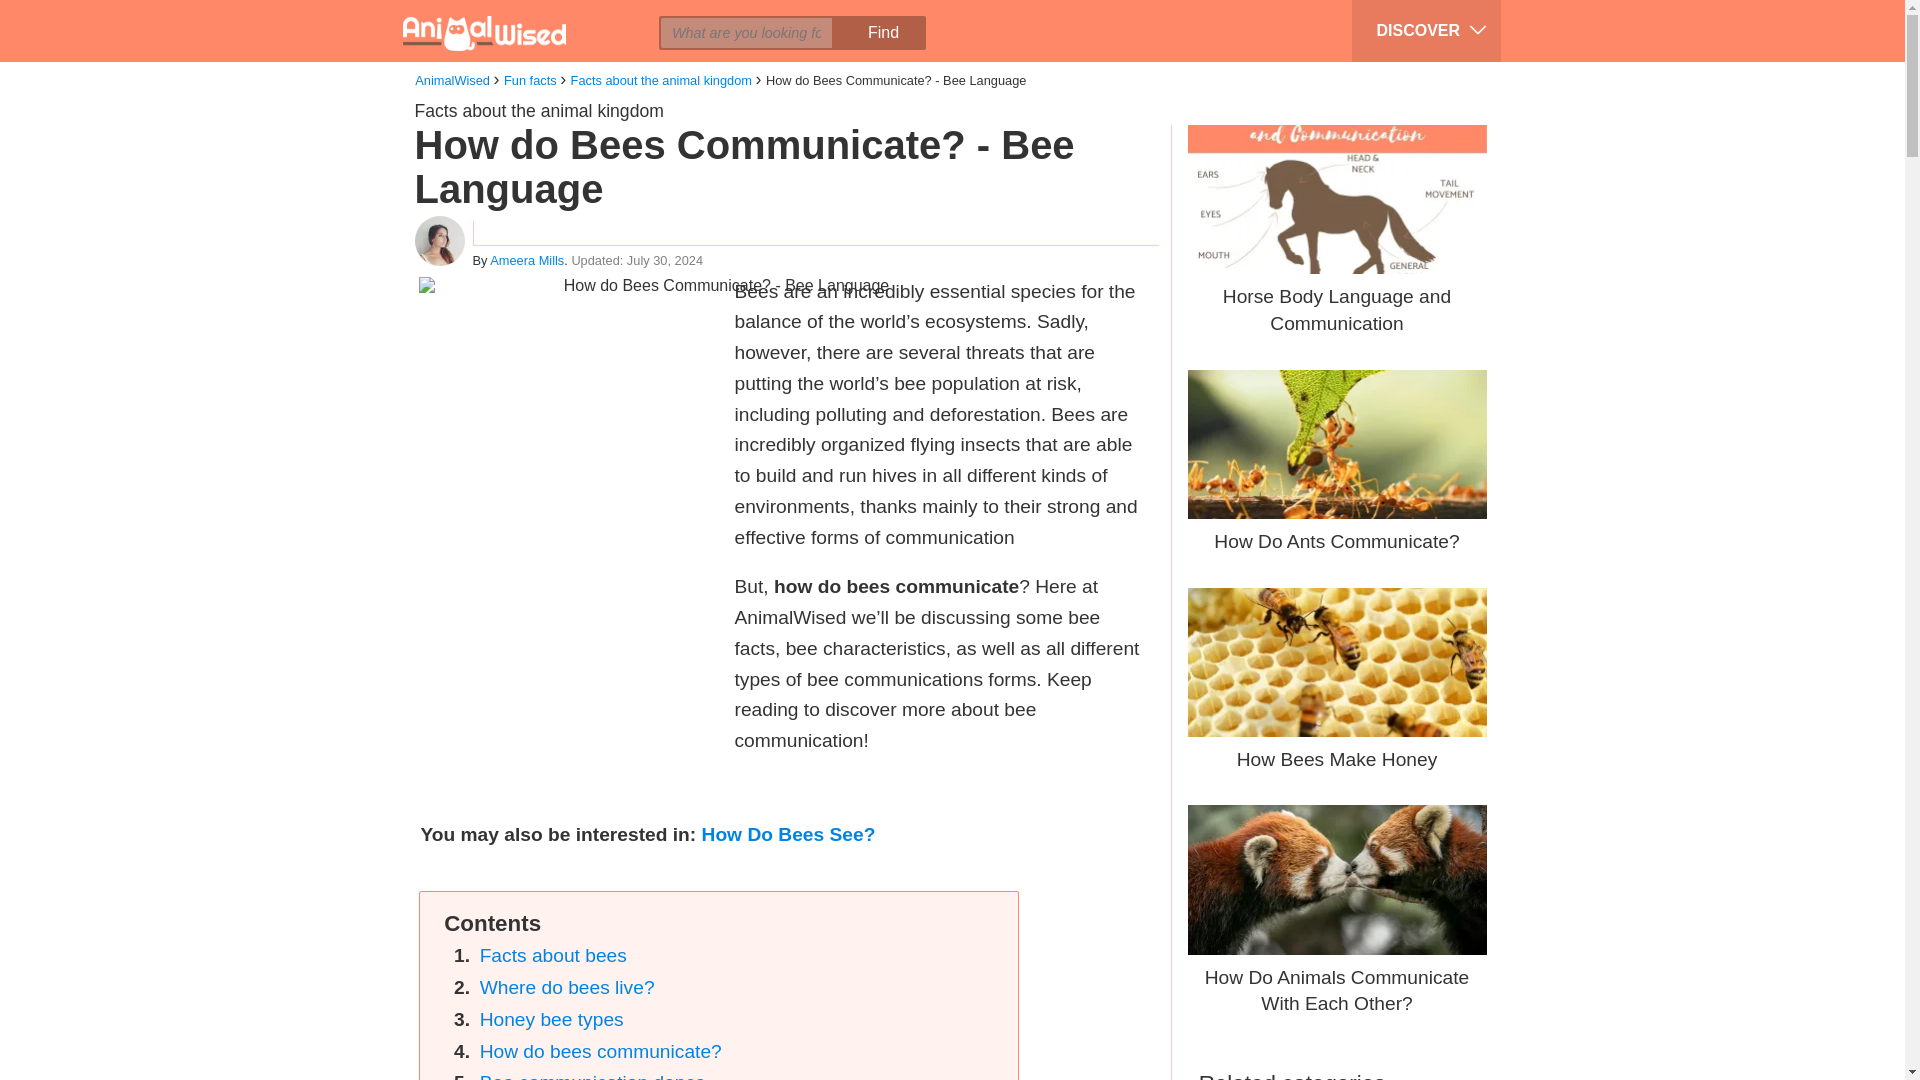 This screenshot has height=1080, width=1920. I want to click on Where do bees live?, so click(567, 987).